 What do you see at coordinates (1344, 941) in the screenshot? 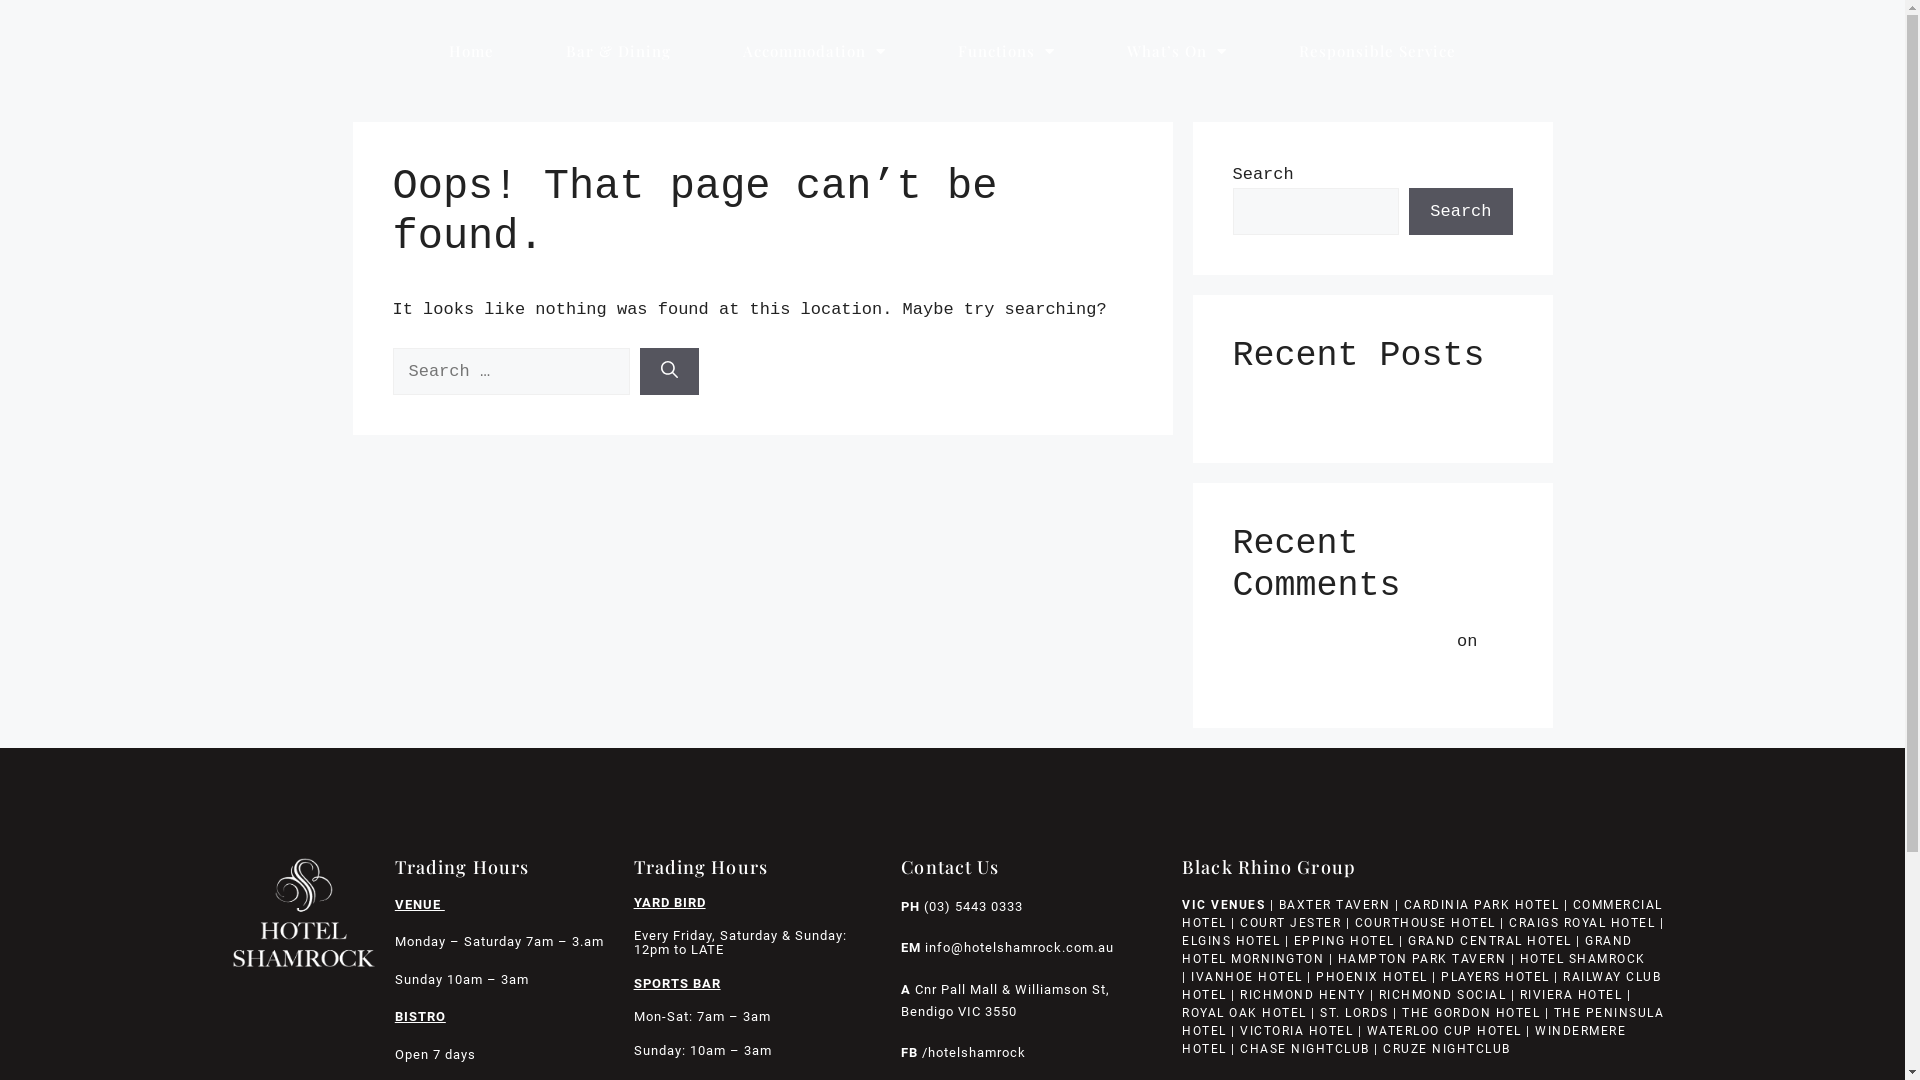
I see `EPPING HOTEL` at bounding box center [1344, 941].